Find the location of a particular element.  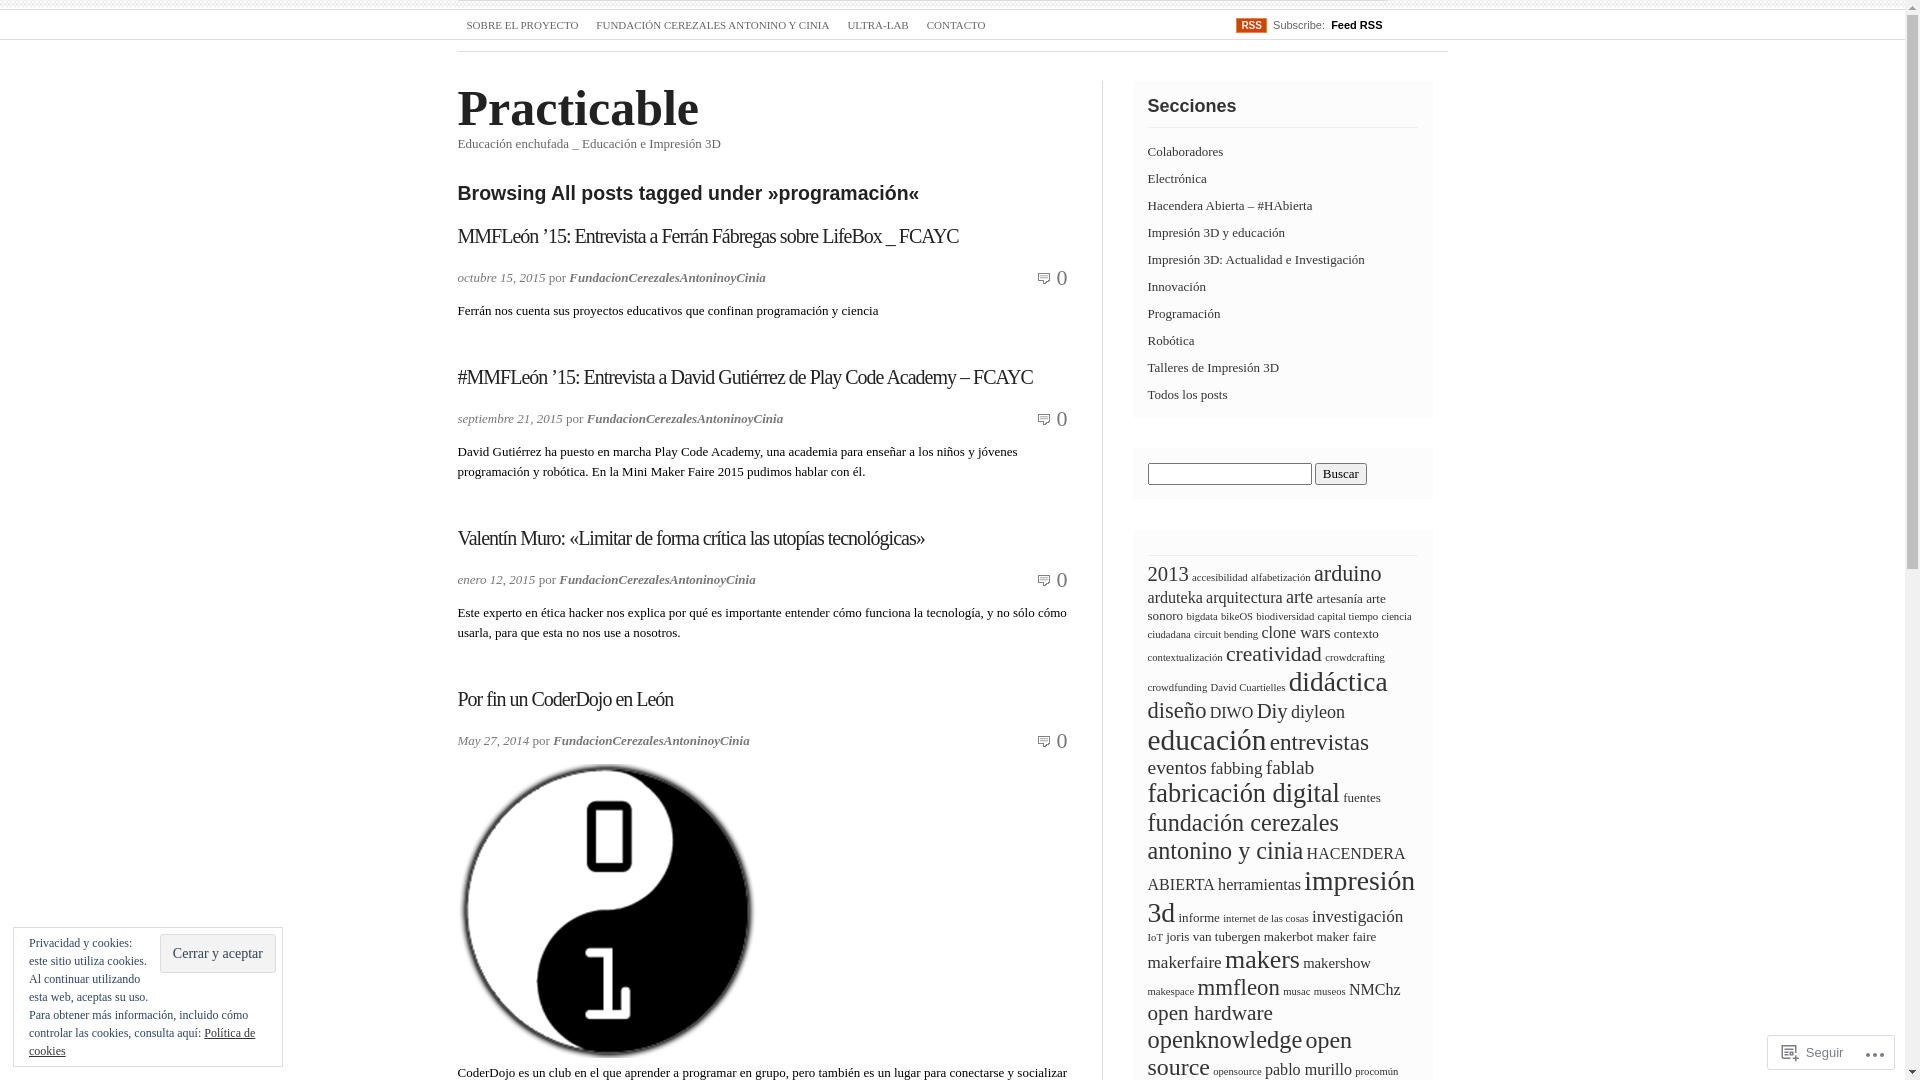

makers is located at coordinates (1262, 960).